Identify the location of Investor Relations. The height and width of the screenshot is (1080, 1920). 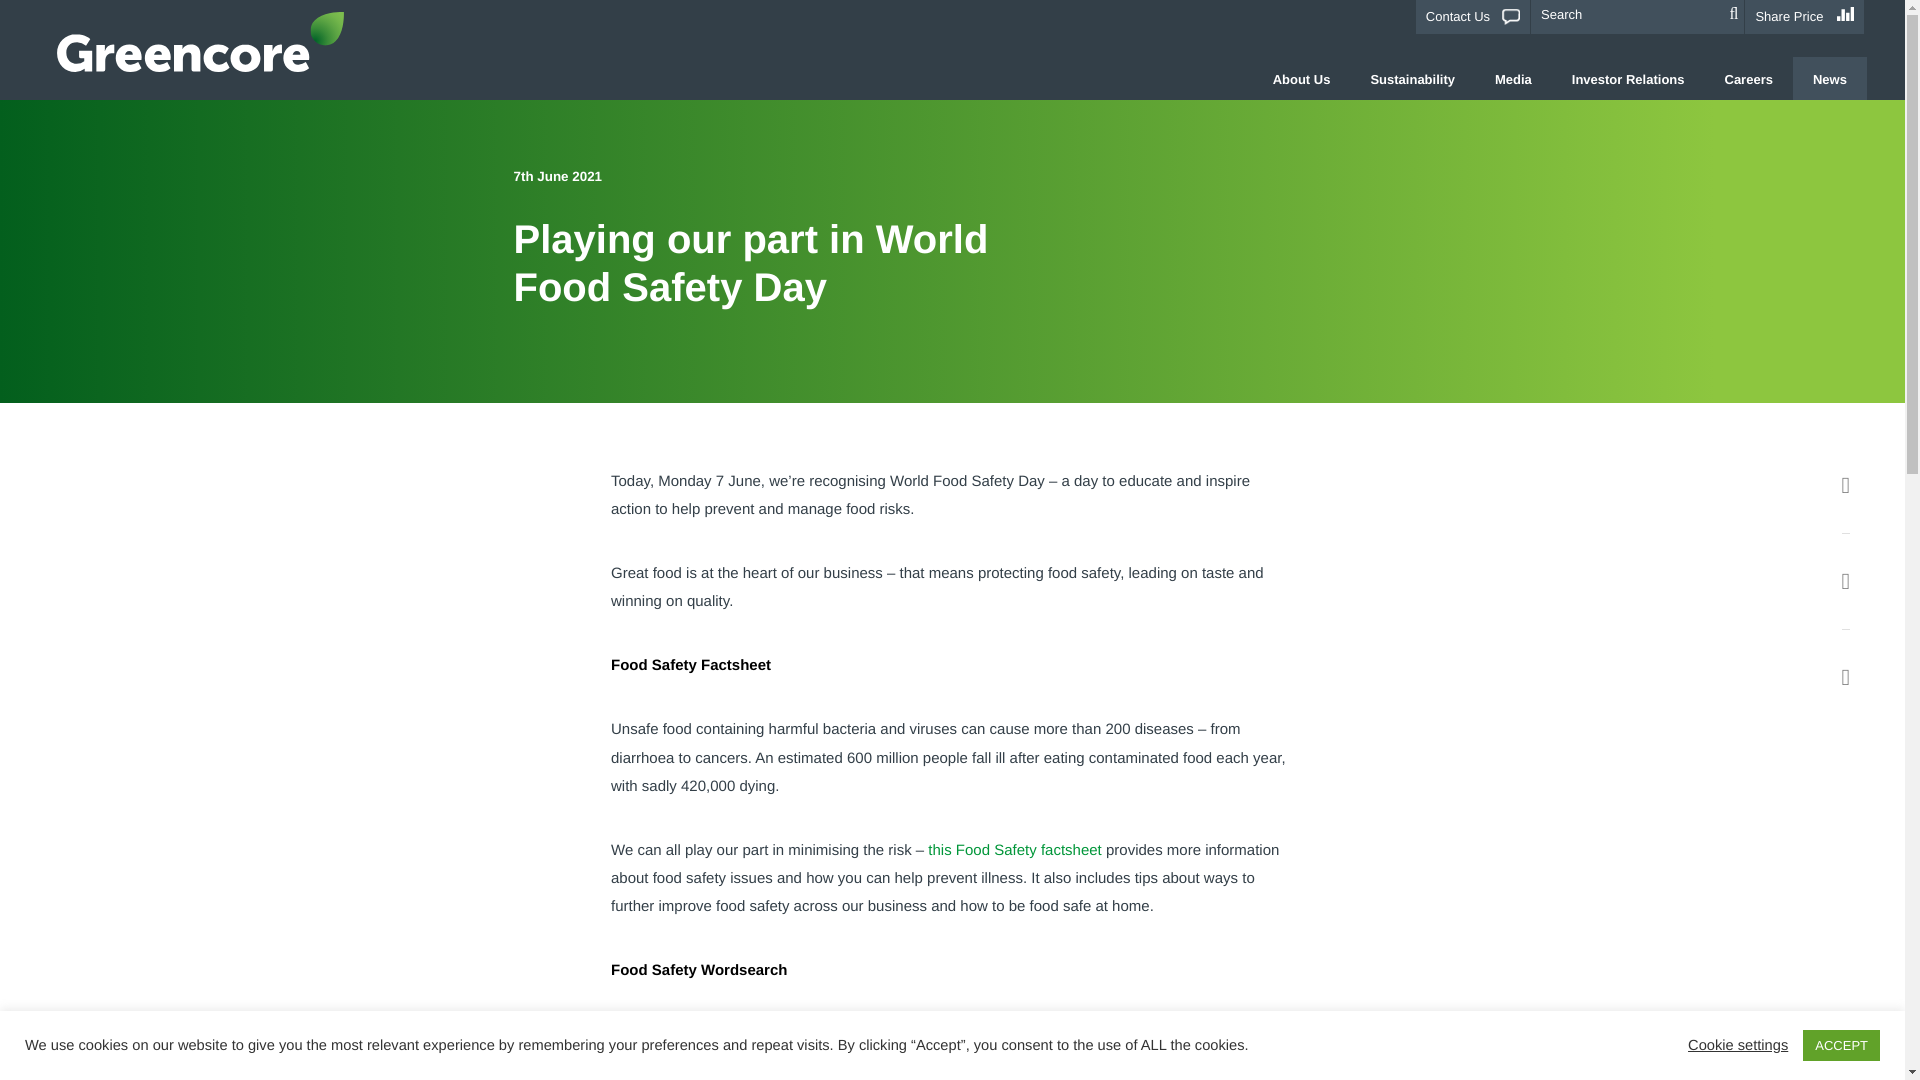
(1628, 78).